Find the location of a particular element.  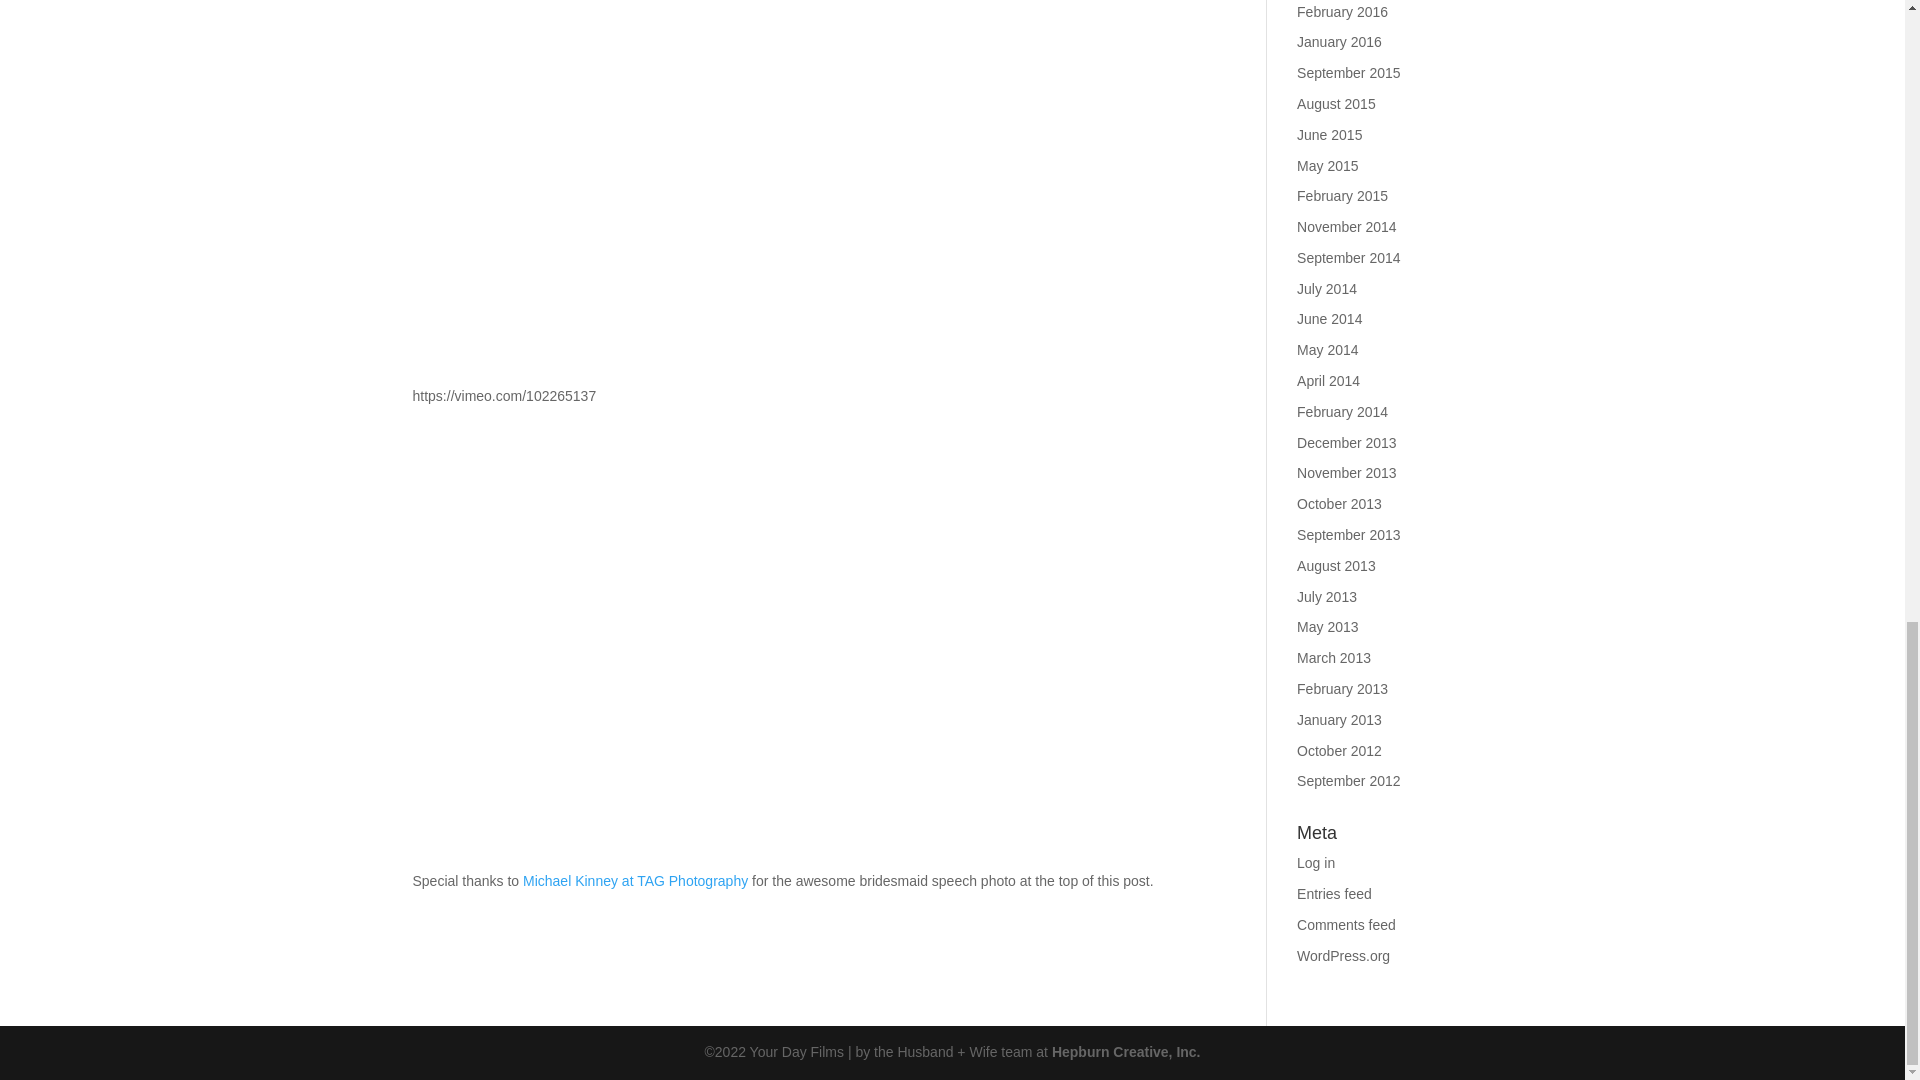

Michael Kinney at TAG Photography is located at coordinates (635, 880).